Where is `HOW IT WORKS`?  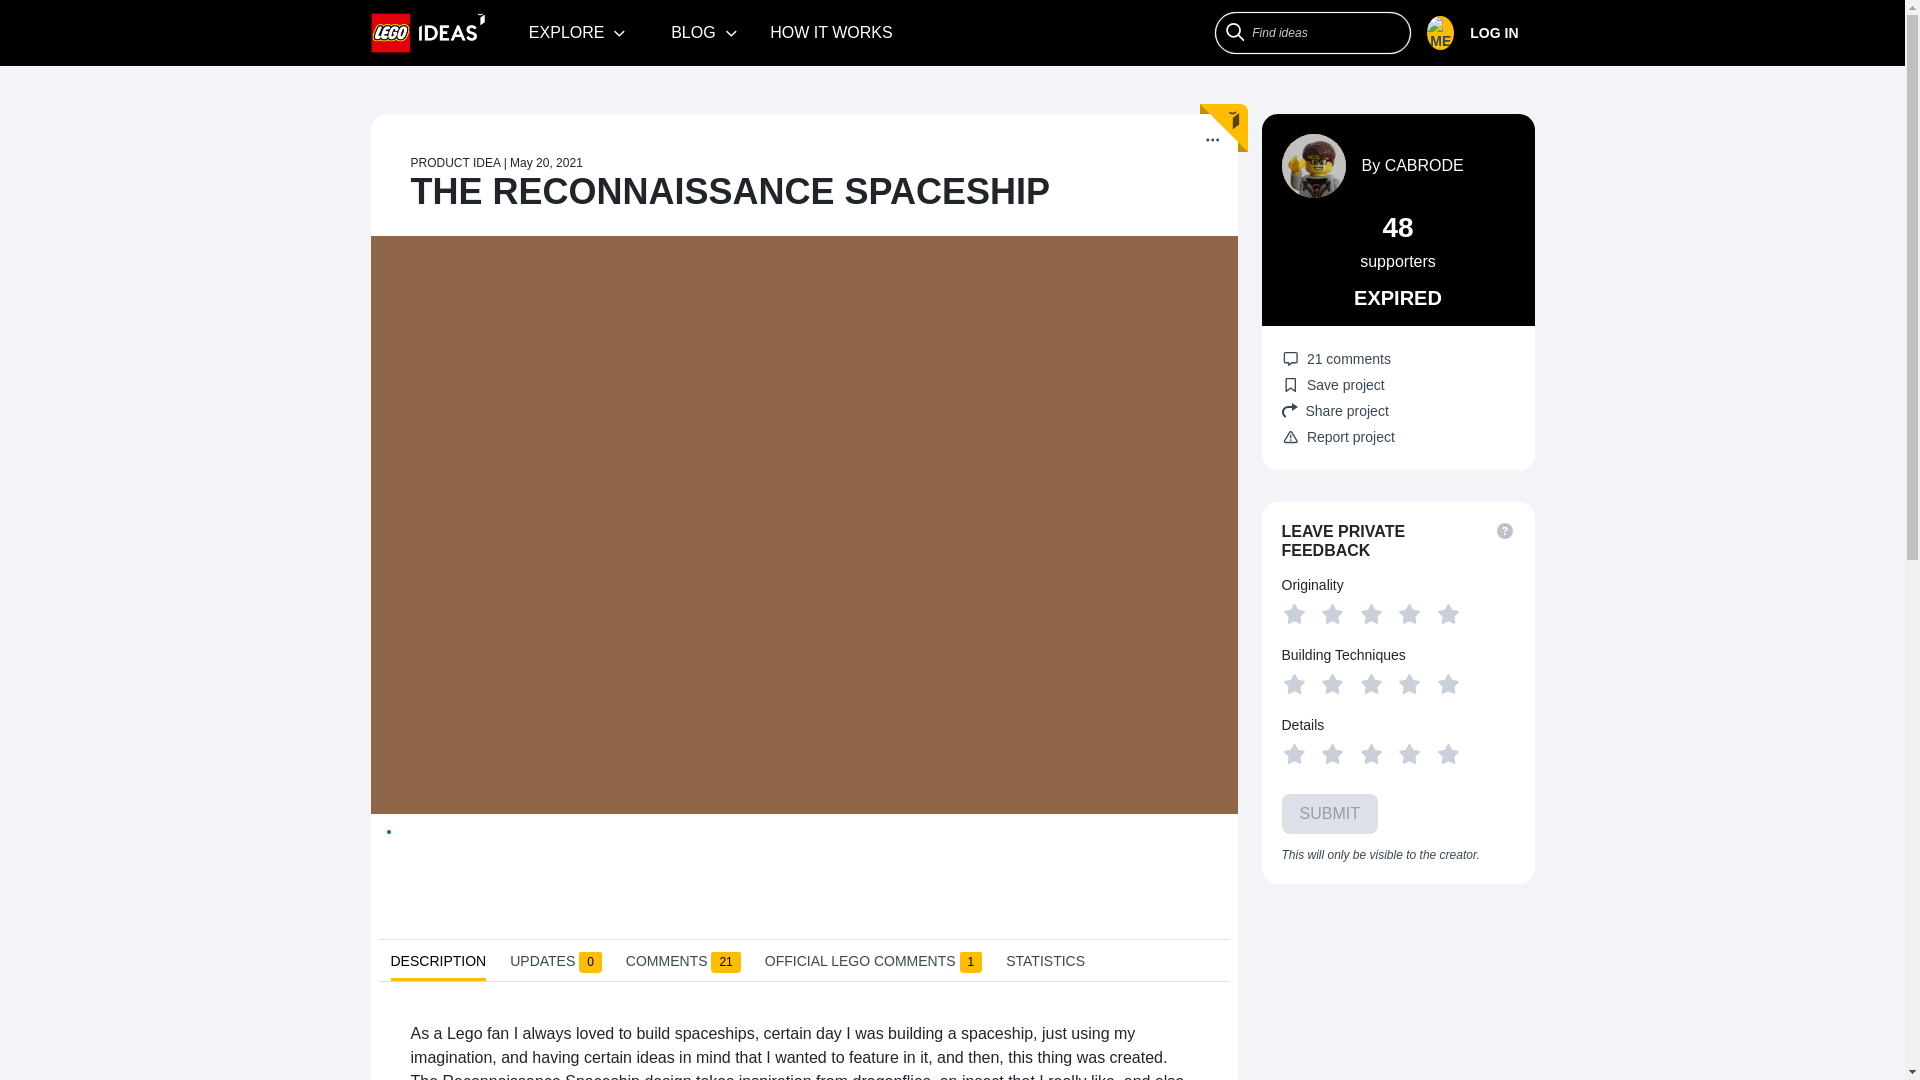 HOW IT WORKS is located at coordinates (831, 32).